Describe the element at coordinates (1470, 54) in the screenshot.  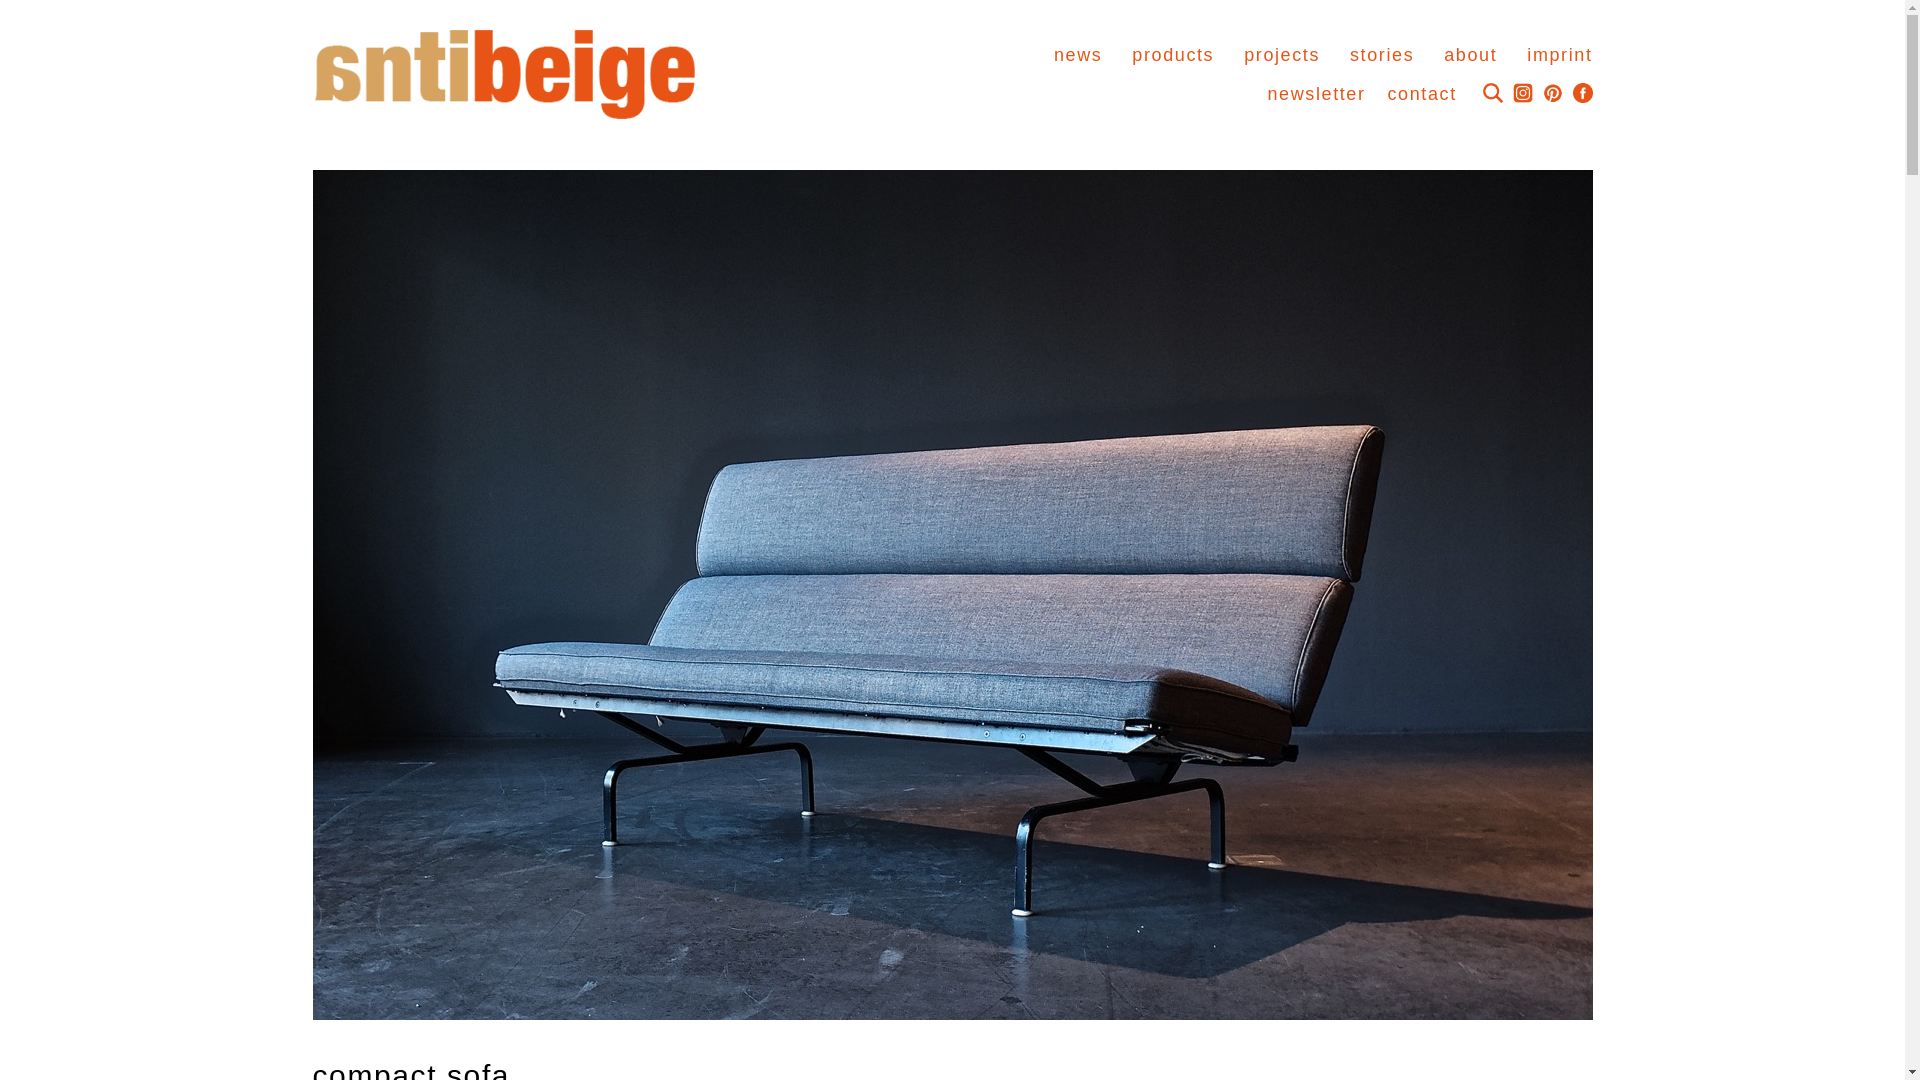
I see `about` at that location.